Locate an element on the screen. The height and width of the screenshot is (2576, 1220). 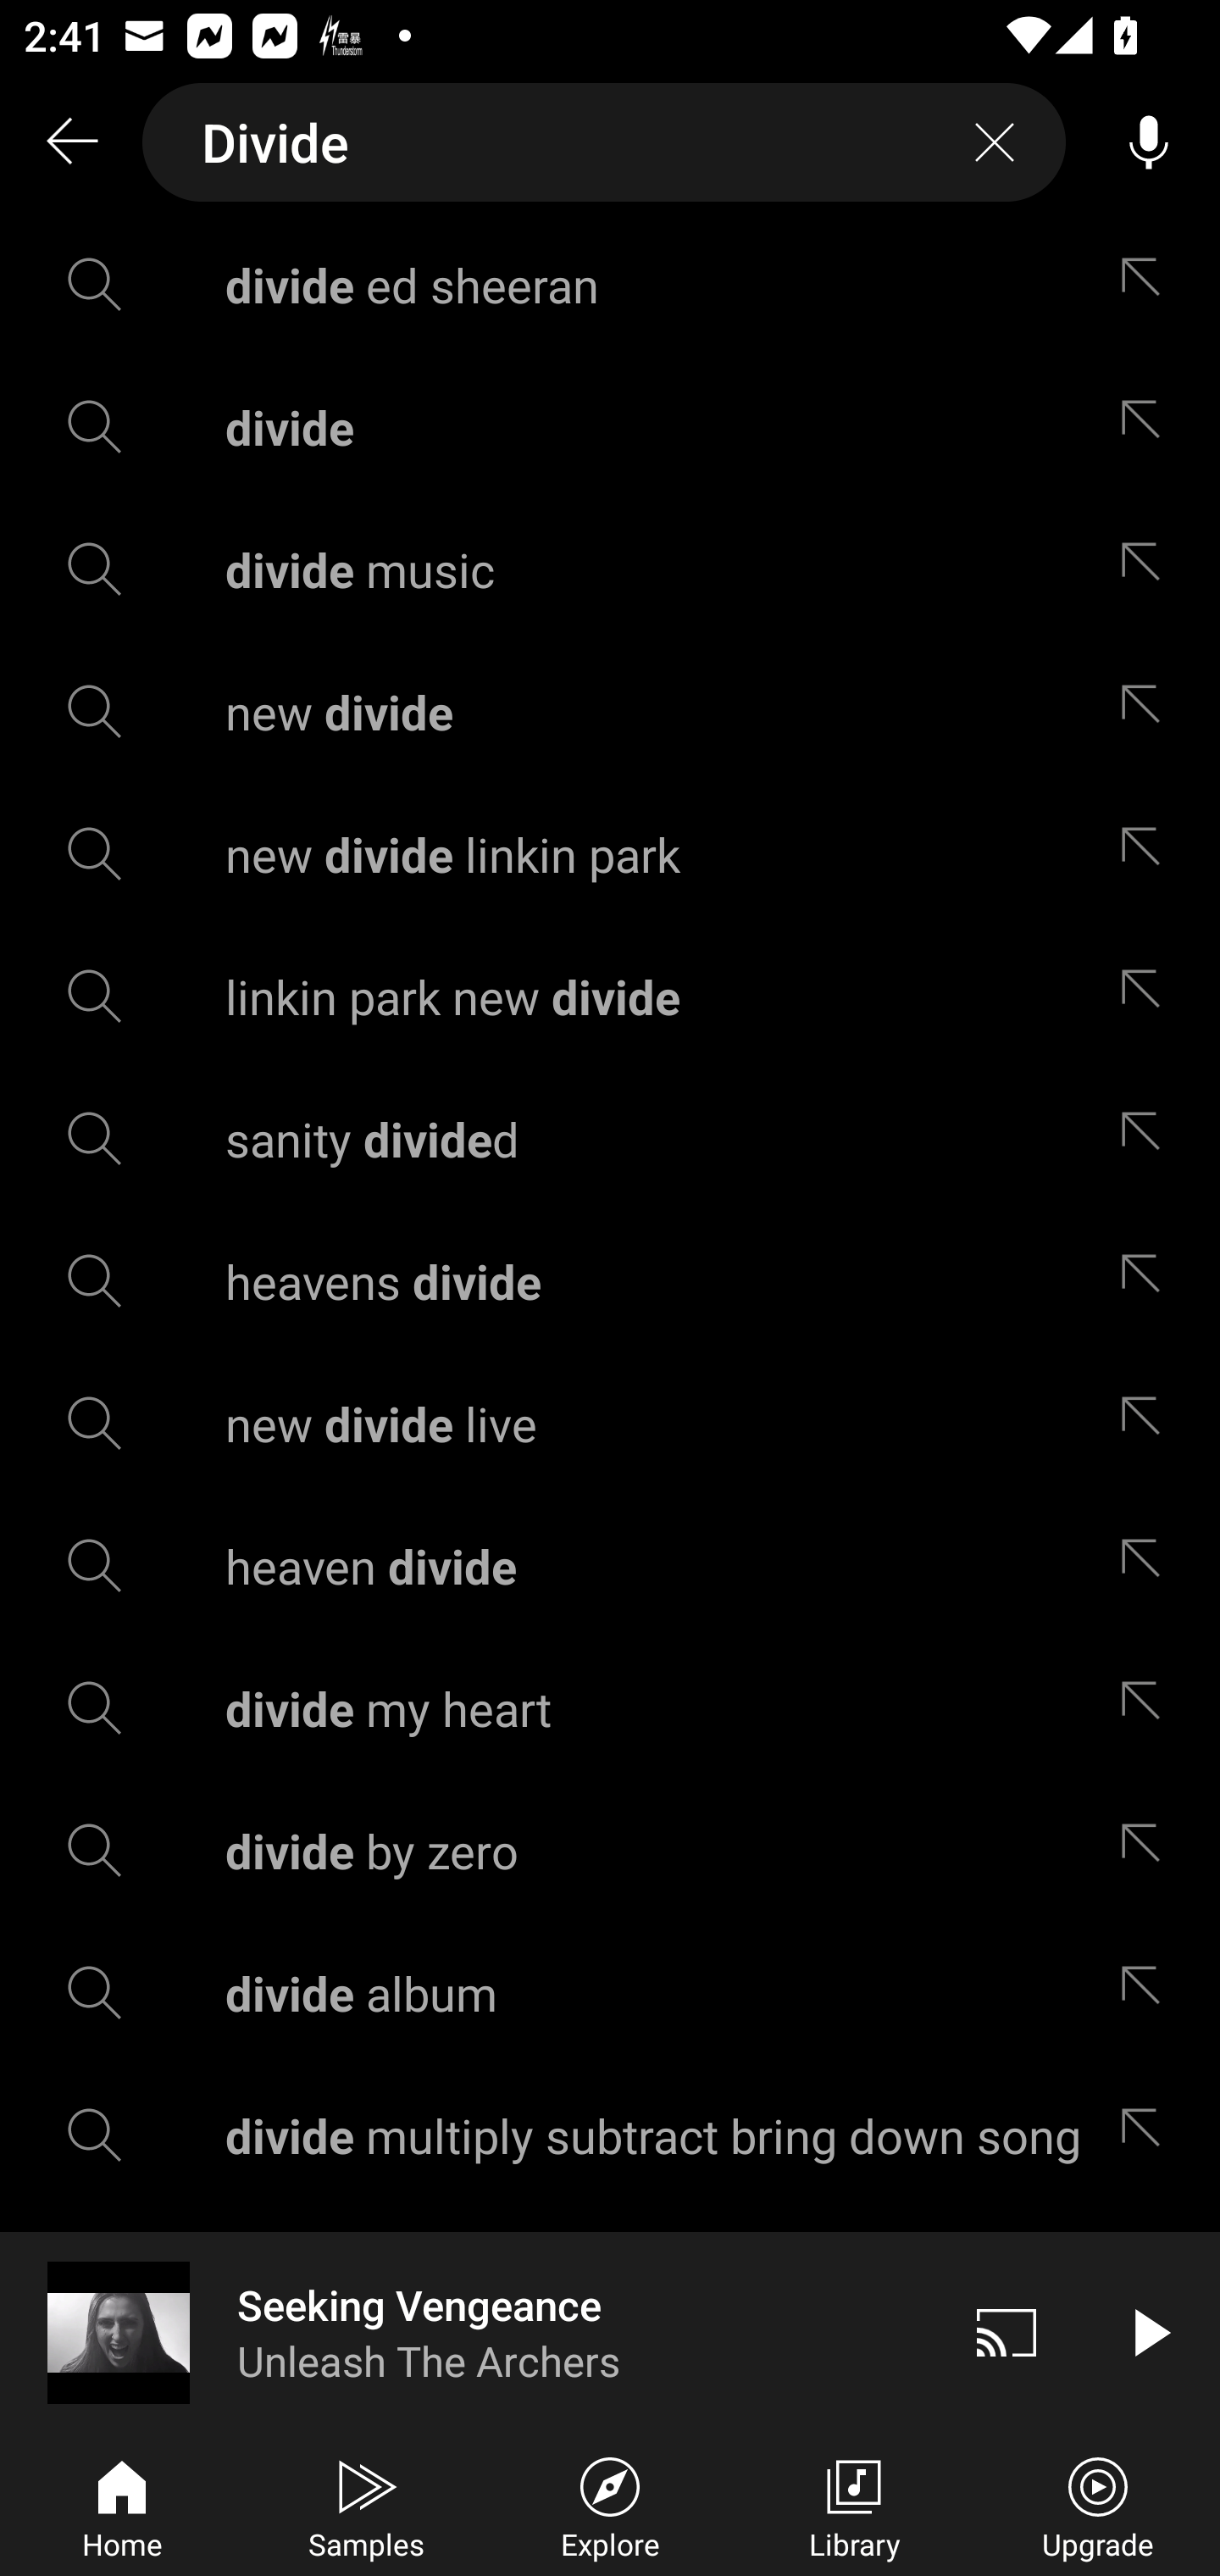
Edit suggestion divide ed sheeran is located at coordinates (1148, 285).